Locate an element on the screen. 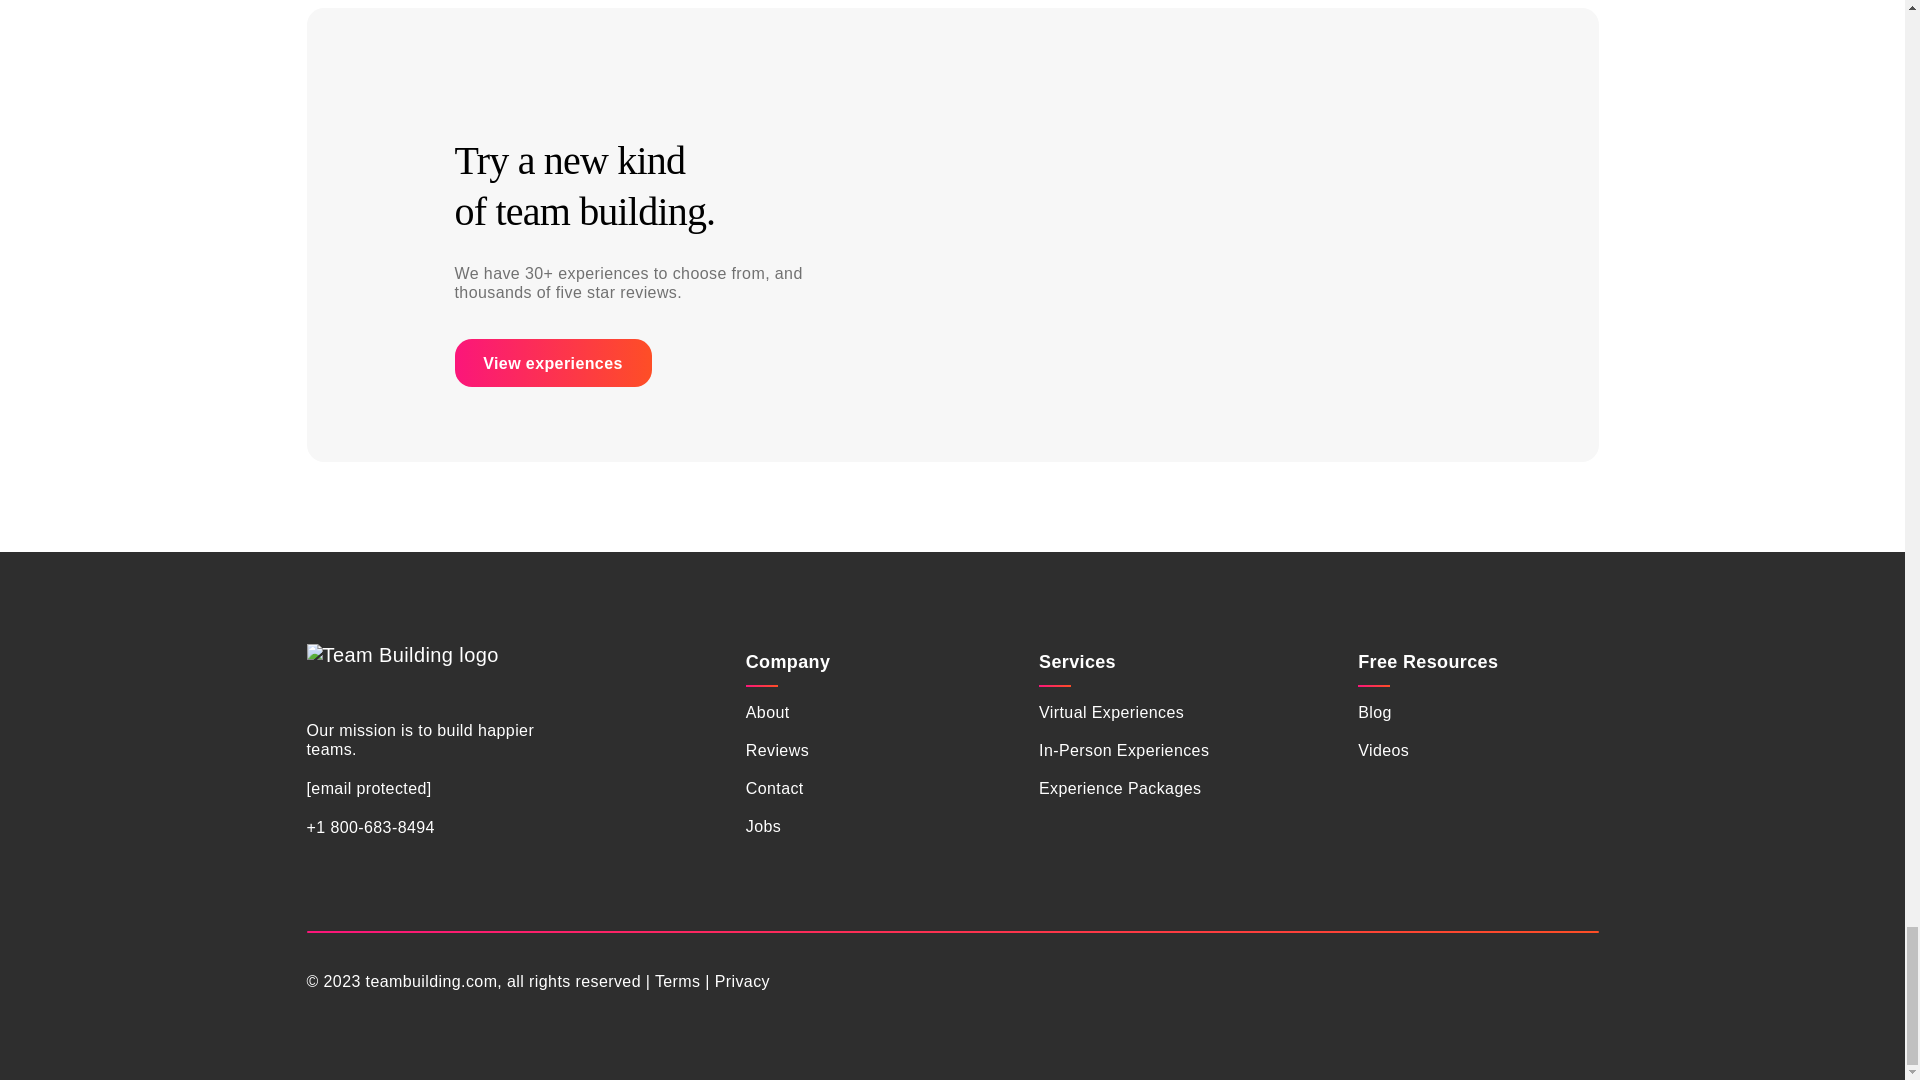 This screenshot has width=1920, height=1080. Virtual Experiences is located at coordinates (1111, 712).